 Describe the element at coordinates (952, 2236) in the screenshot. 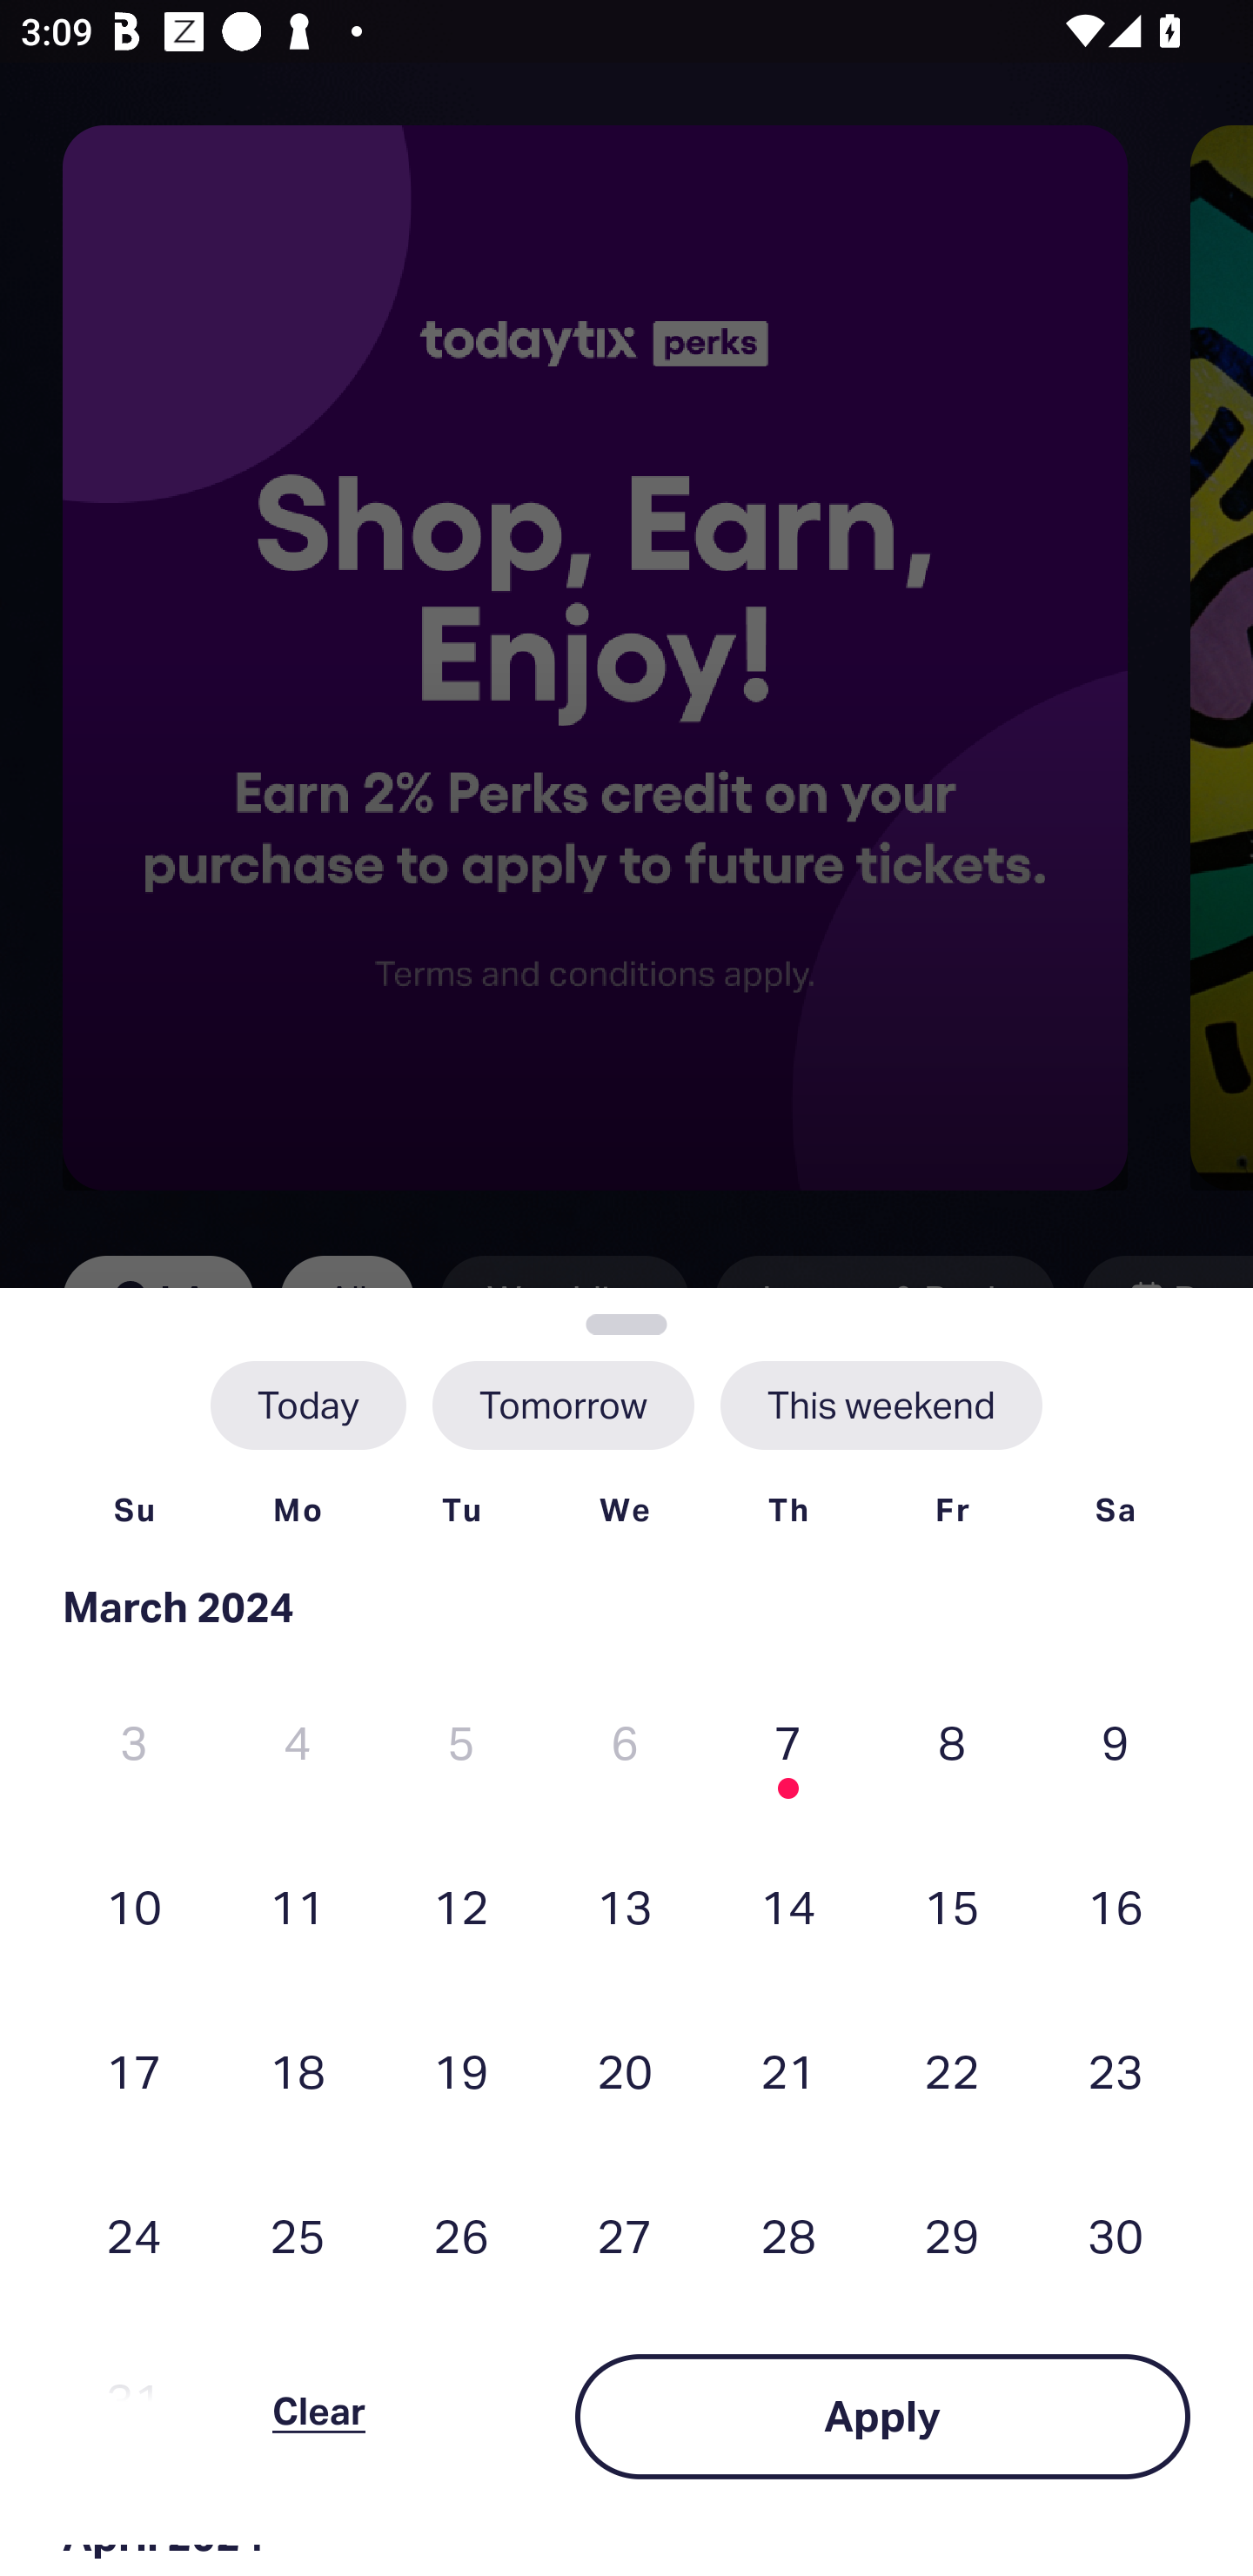

I see `29` at that location.